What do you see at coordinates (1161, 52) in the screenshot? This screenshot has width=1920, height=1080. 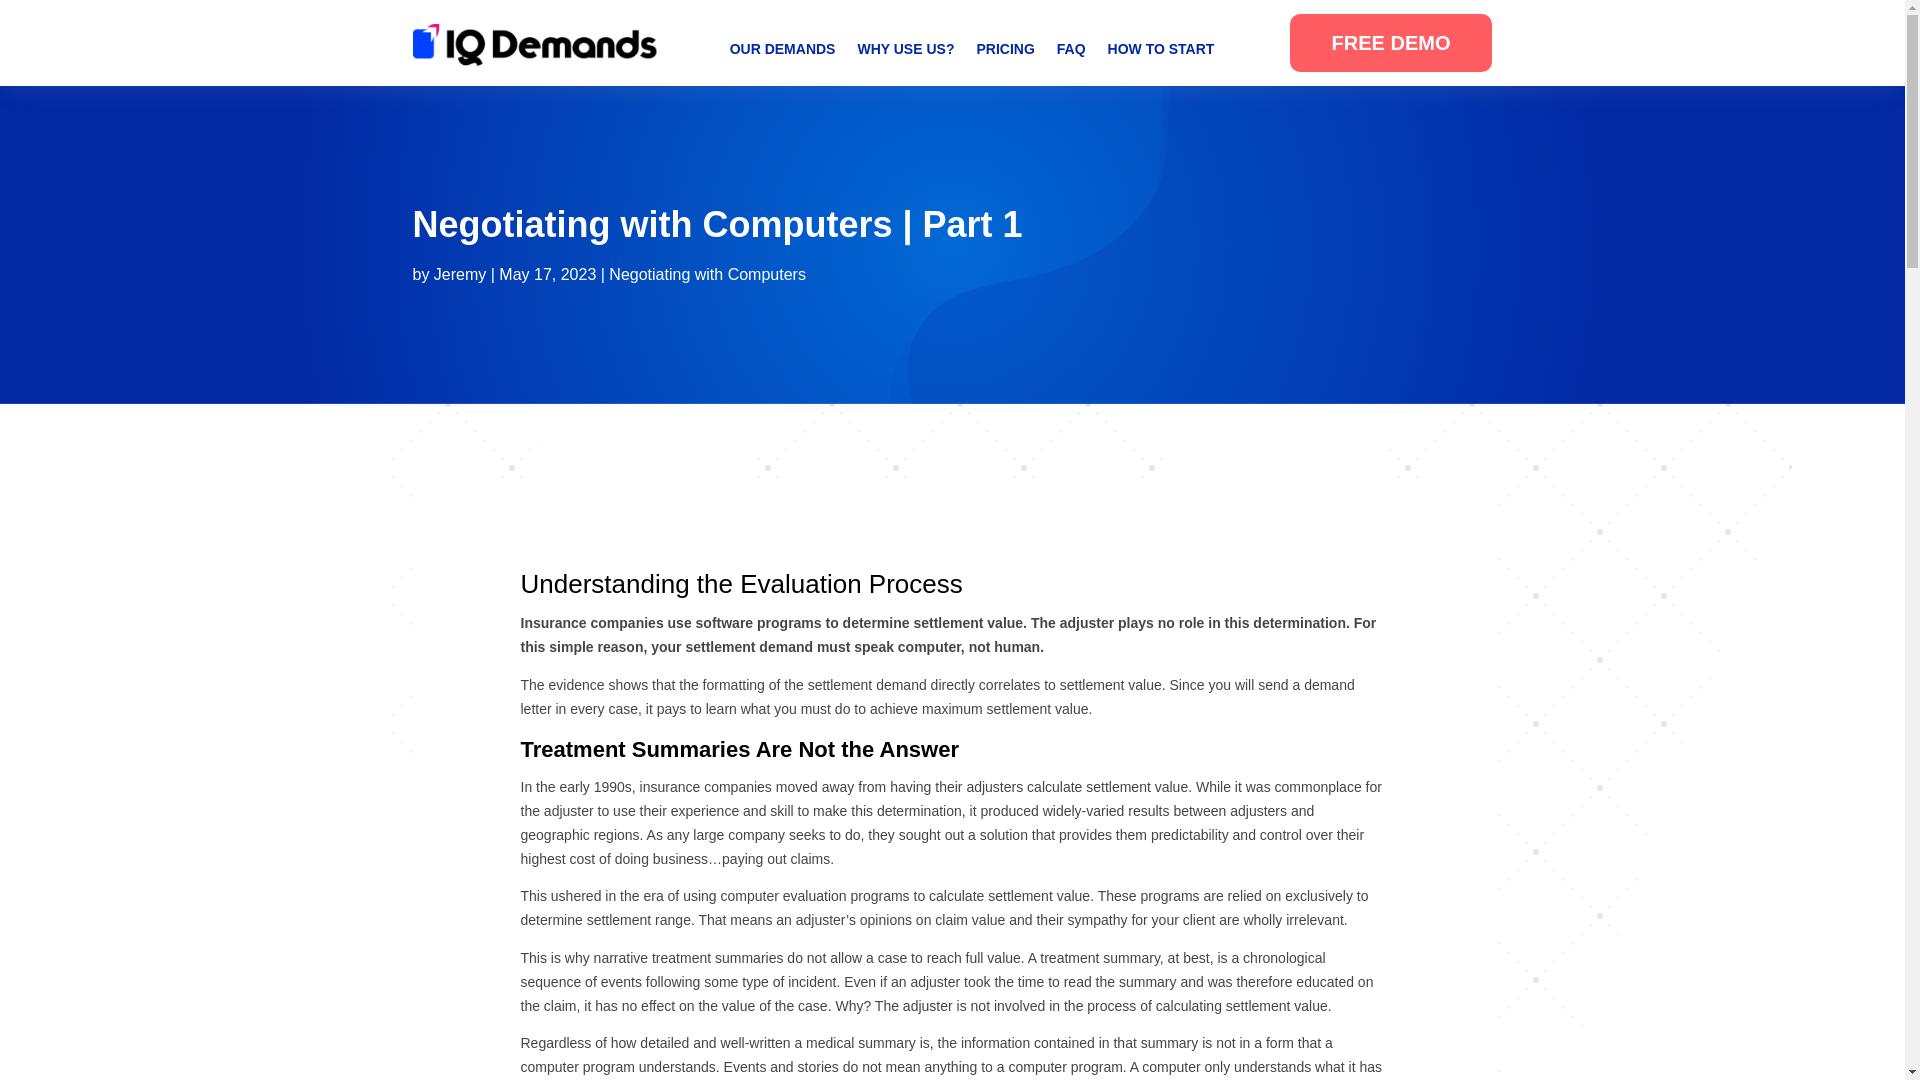 I see `HOW TO START` at bounding box center [1161, 52].